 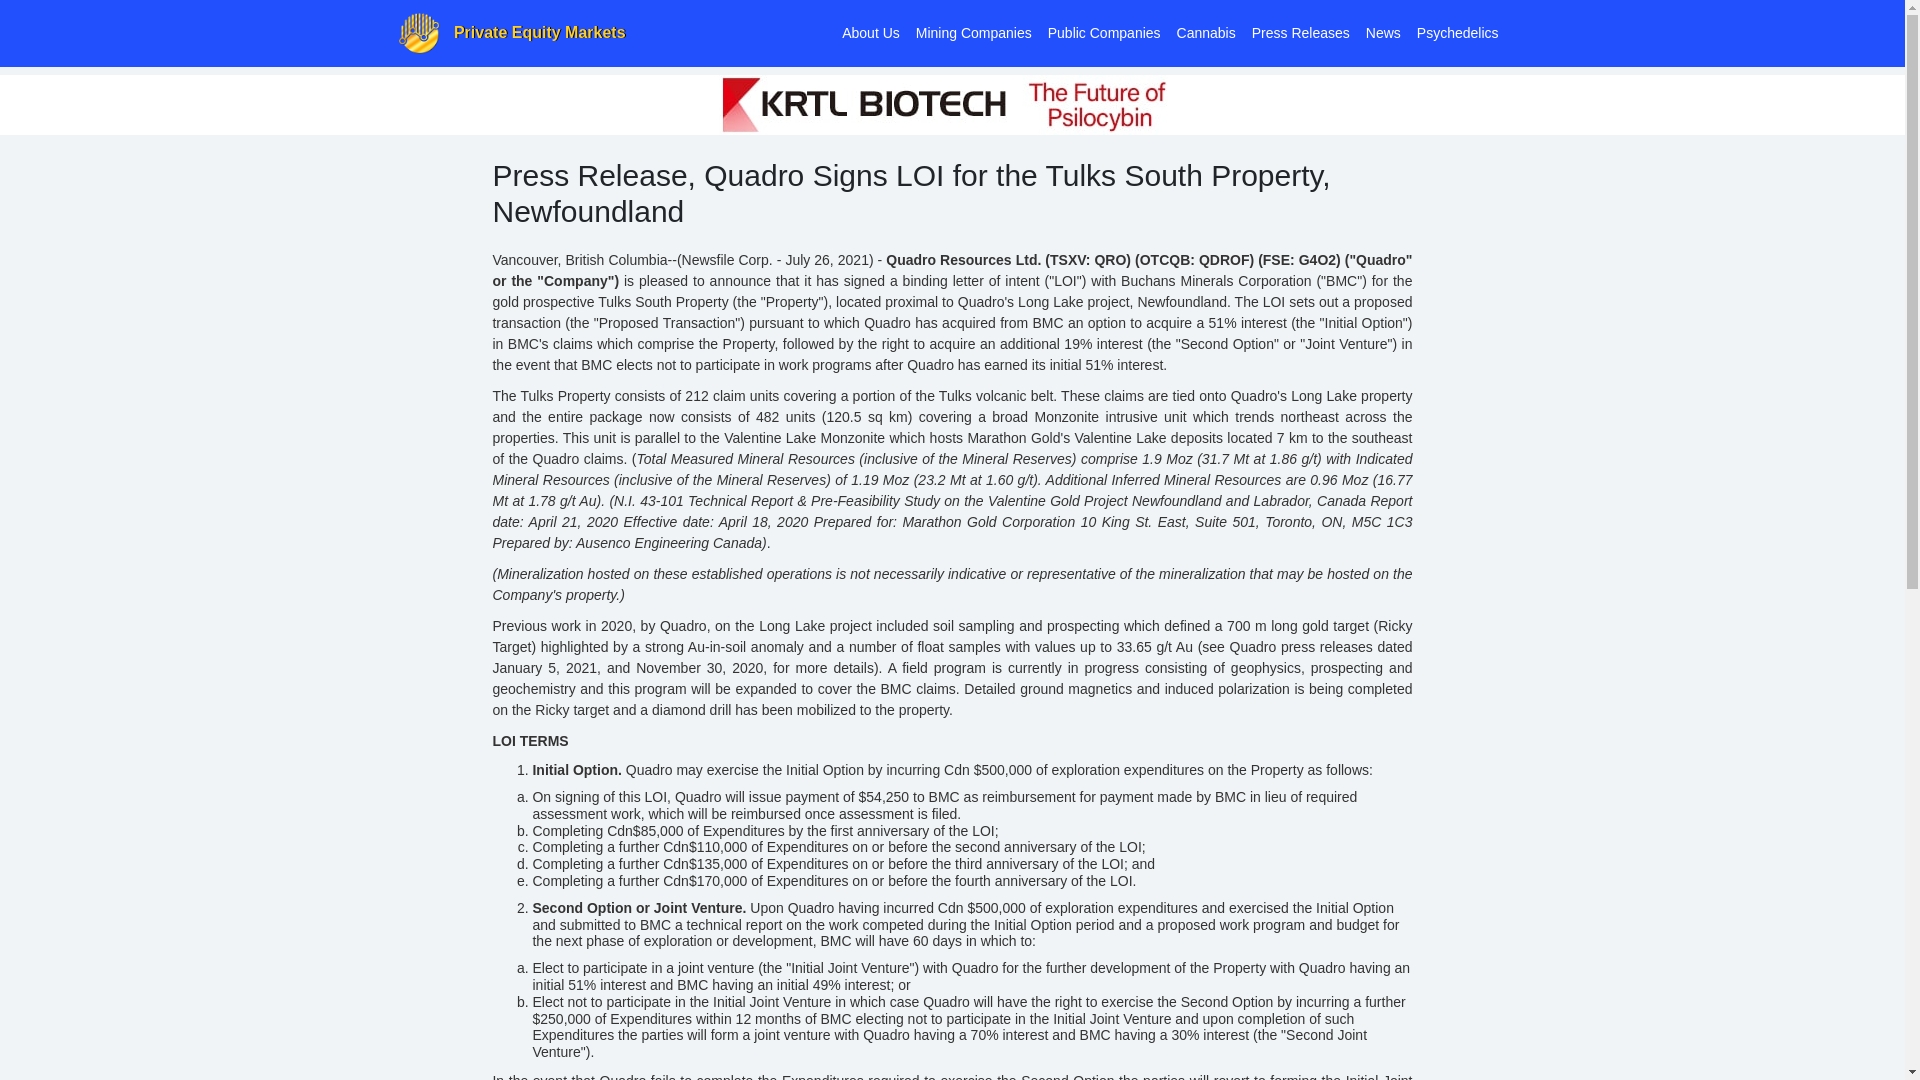 I want to click on Mining Companies, so click(x=974, y=32).